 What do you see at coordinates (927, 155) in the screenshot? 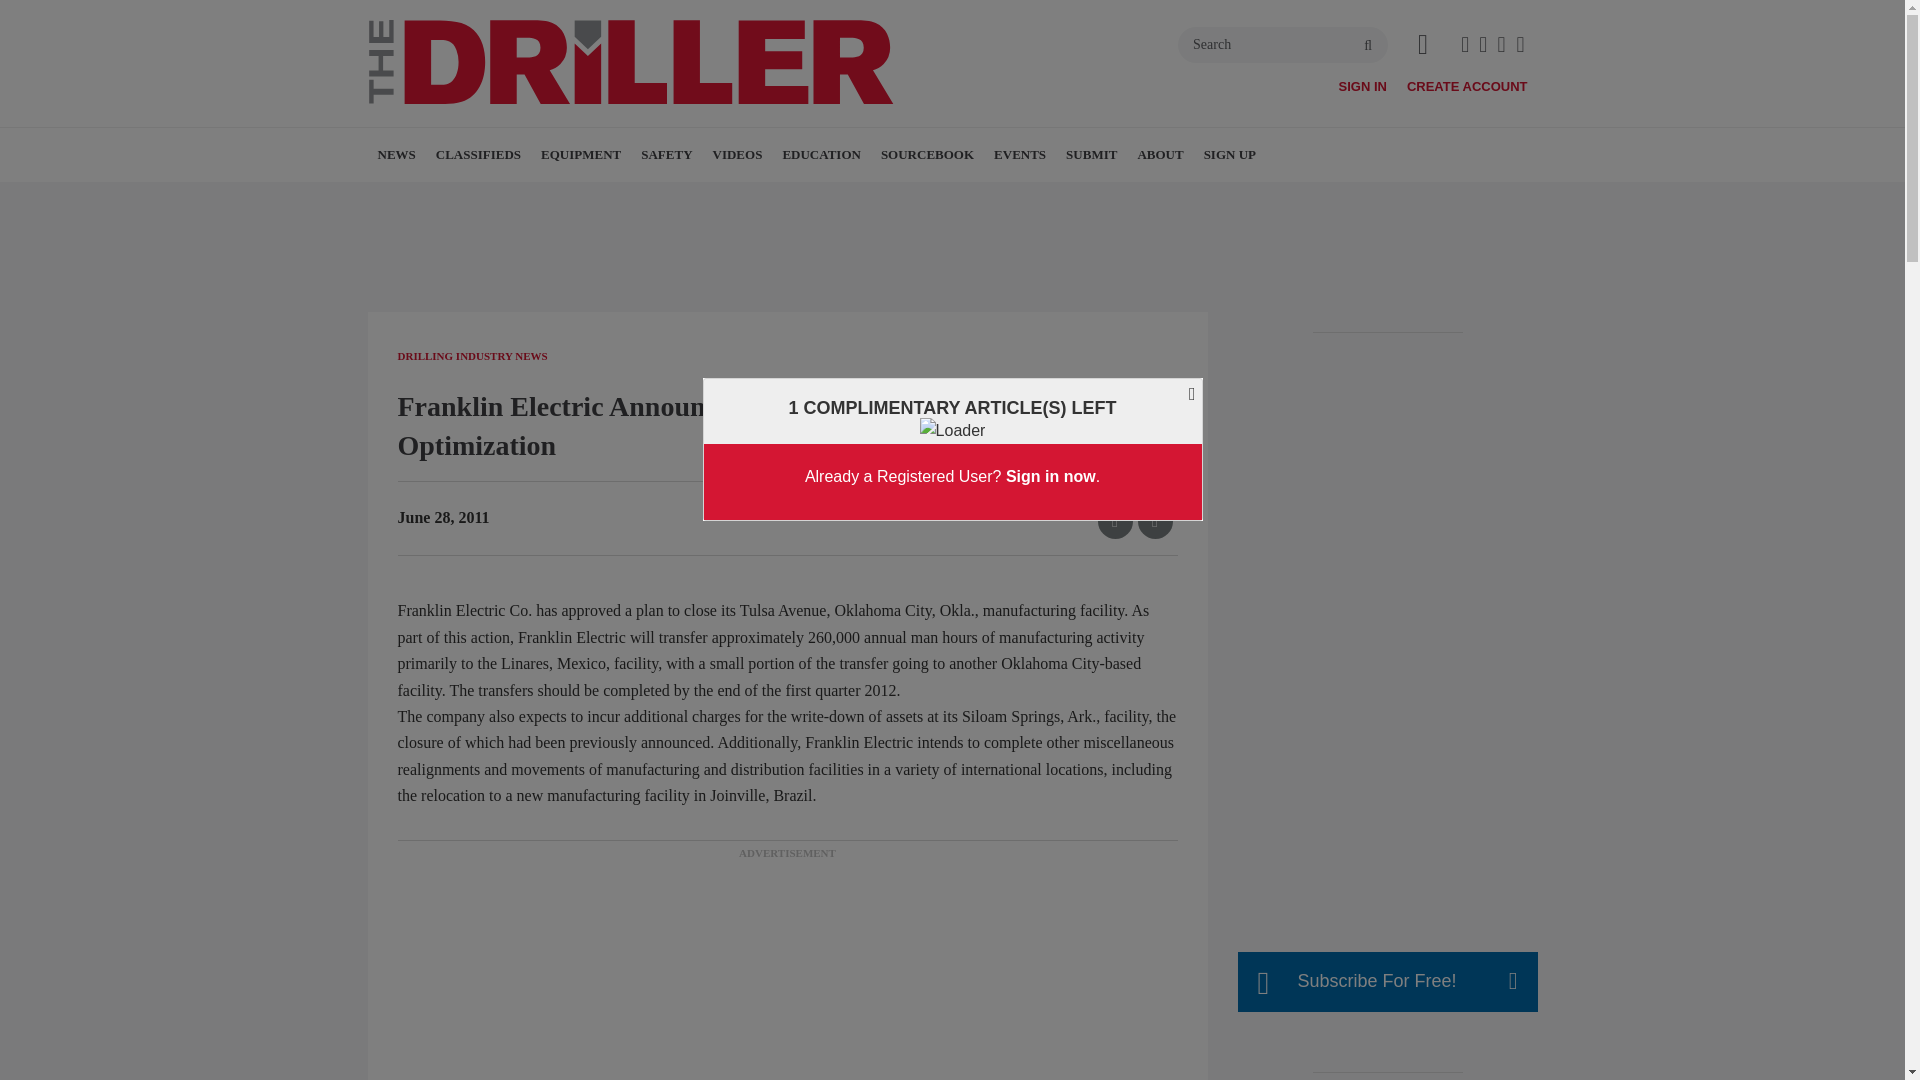
I see `SOURCEBOOK` at bounding box center [927, 155].